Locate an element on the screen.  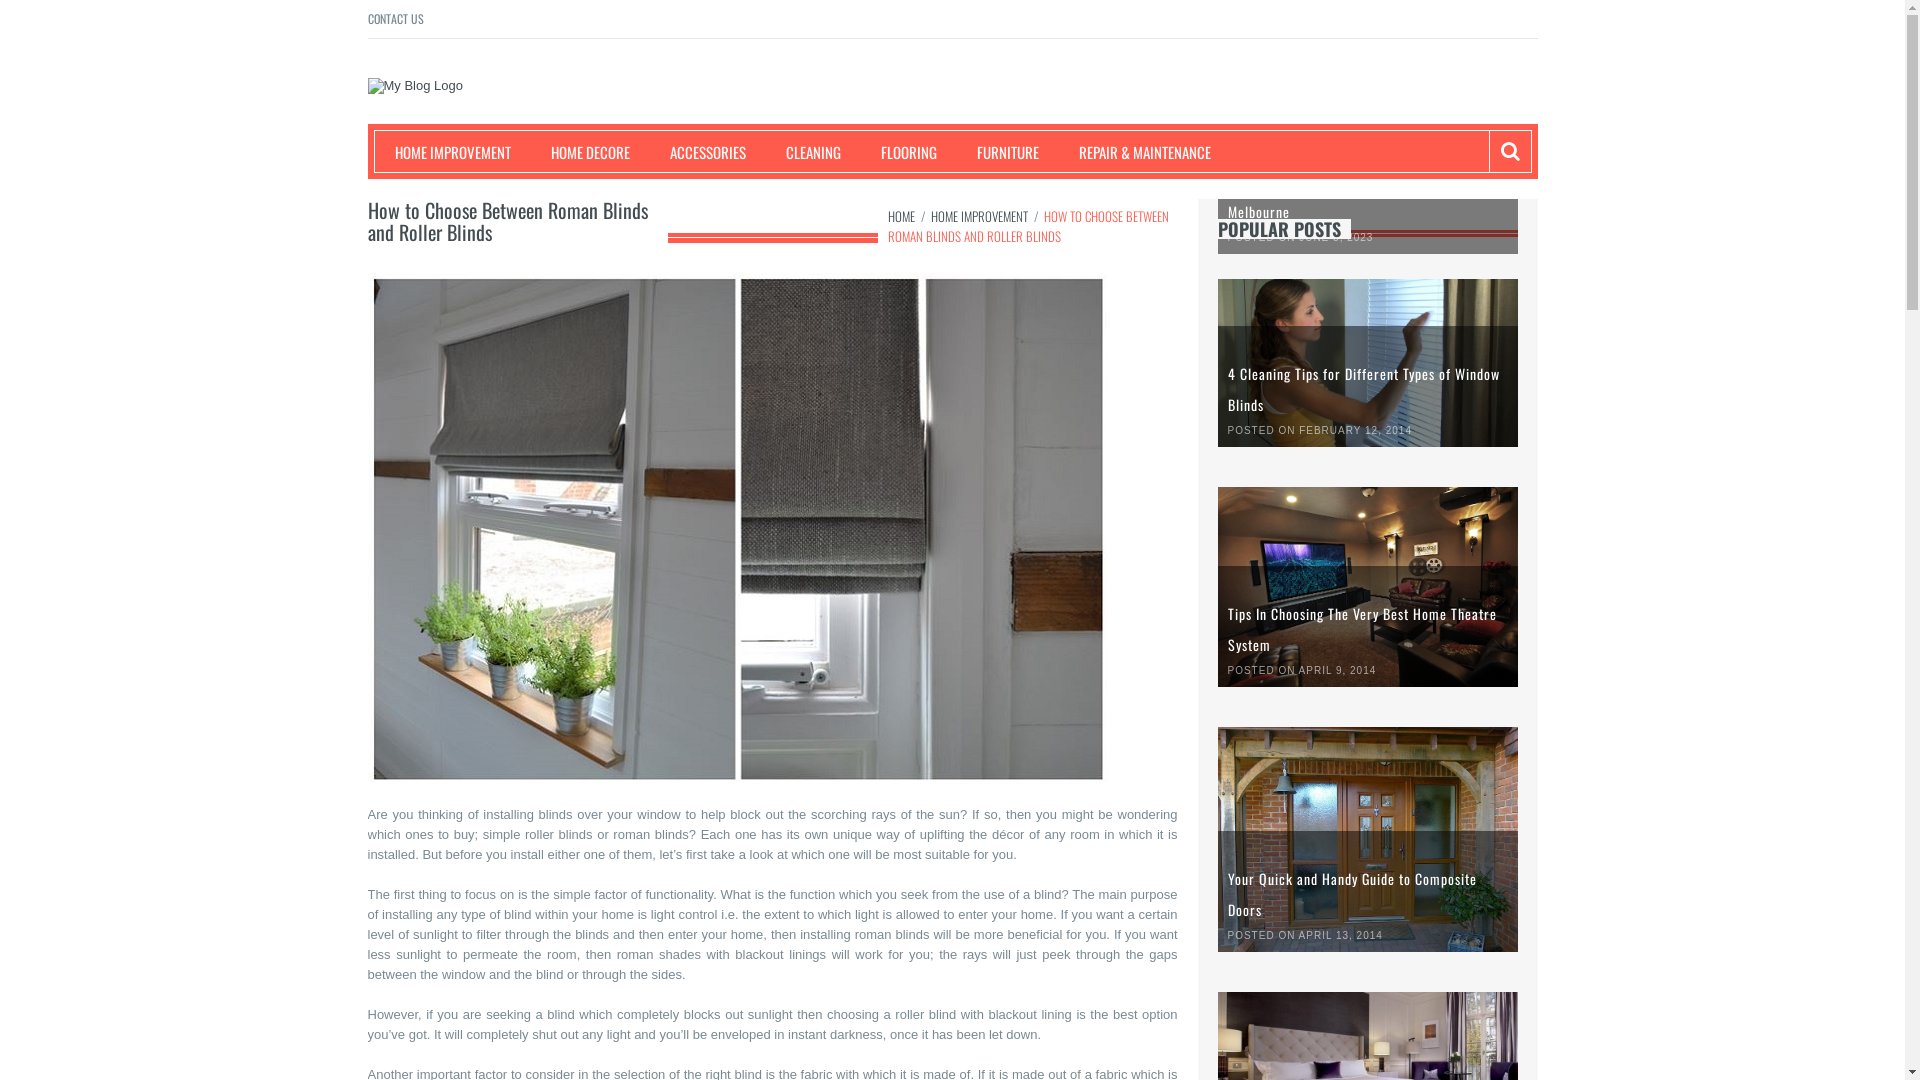
FLOORING is located at coordinates (898, 152).